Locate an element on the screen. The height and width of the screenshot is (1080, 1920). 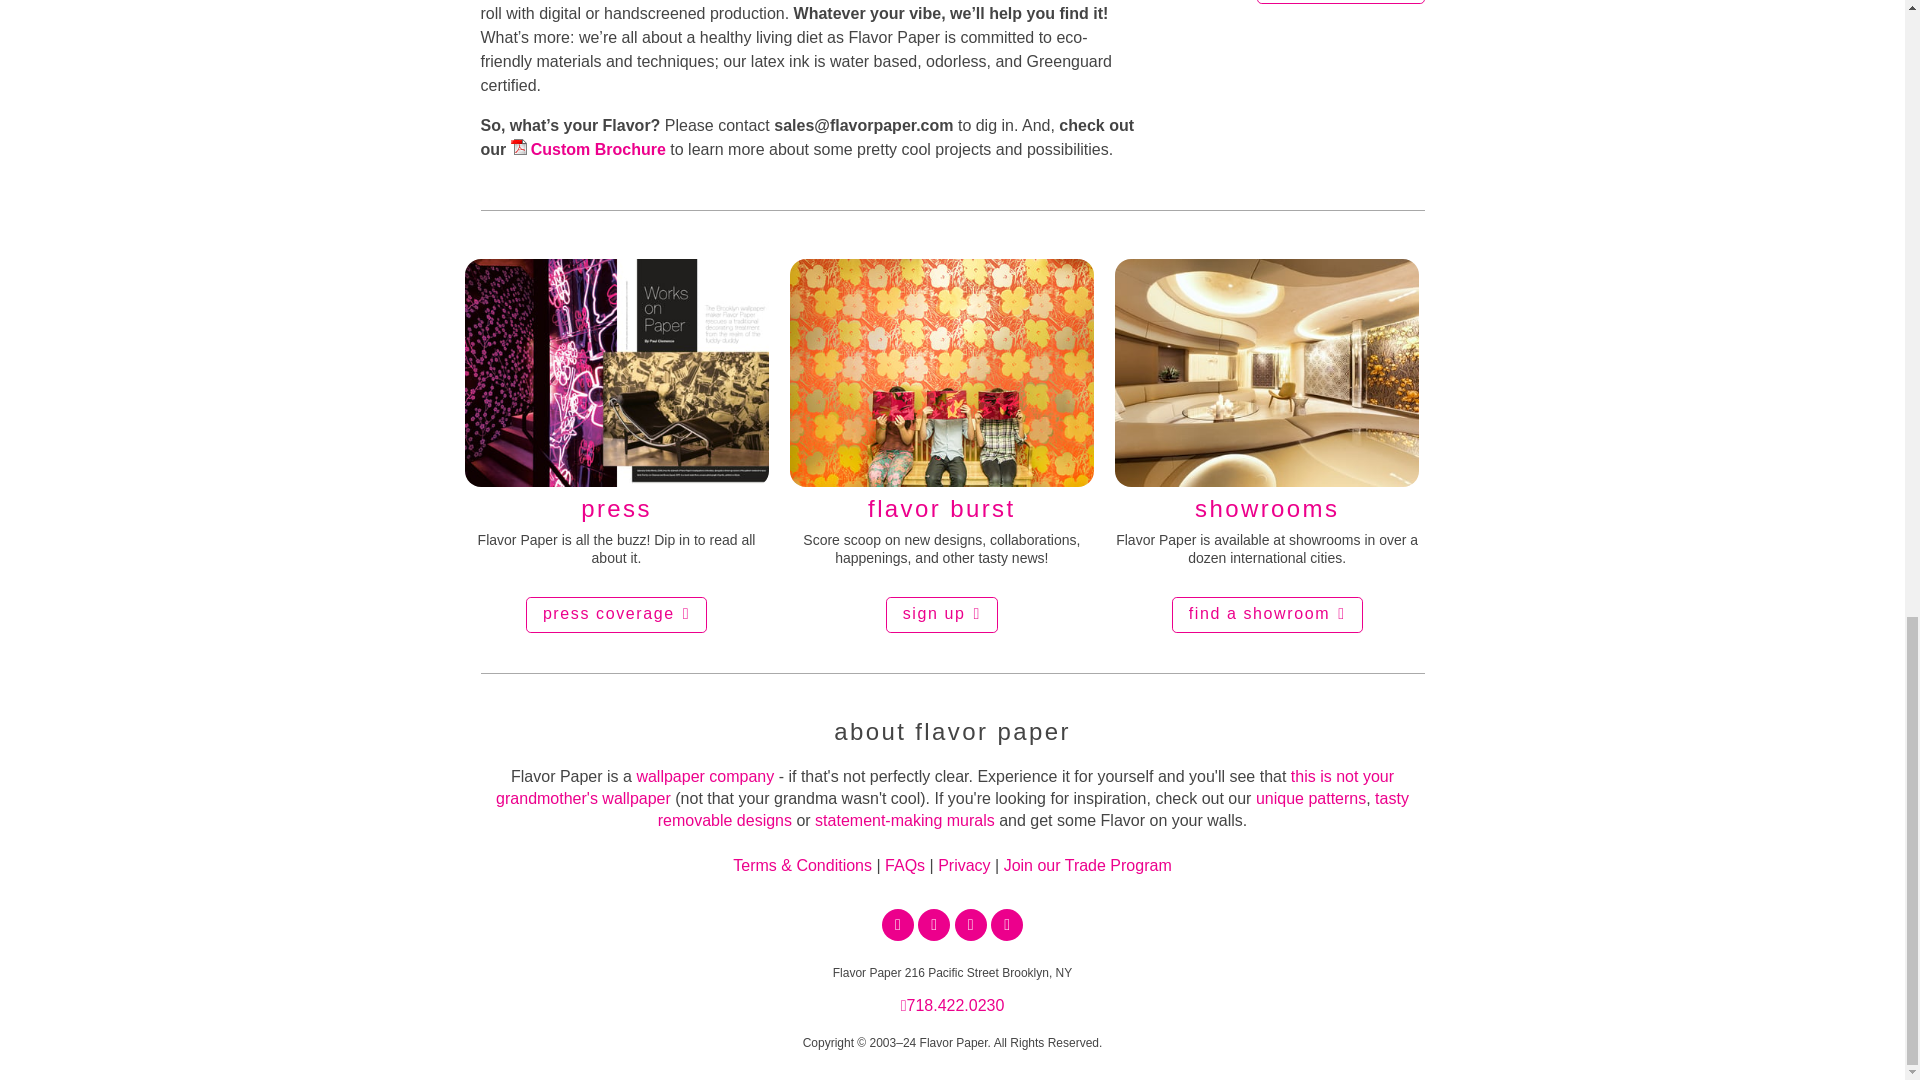
FAQs is located at coordinates (905, 865).